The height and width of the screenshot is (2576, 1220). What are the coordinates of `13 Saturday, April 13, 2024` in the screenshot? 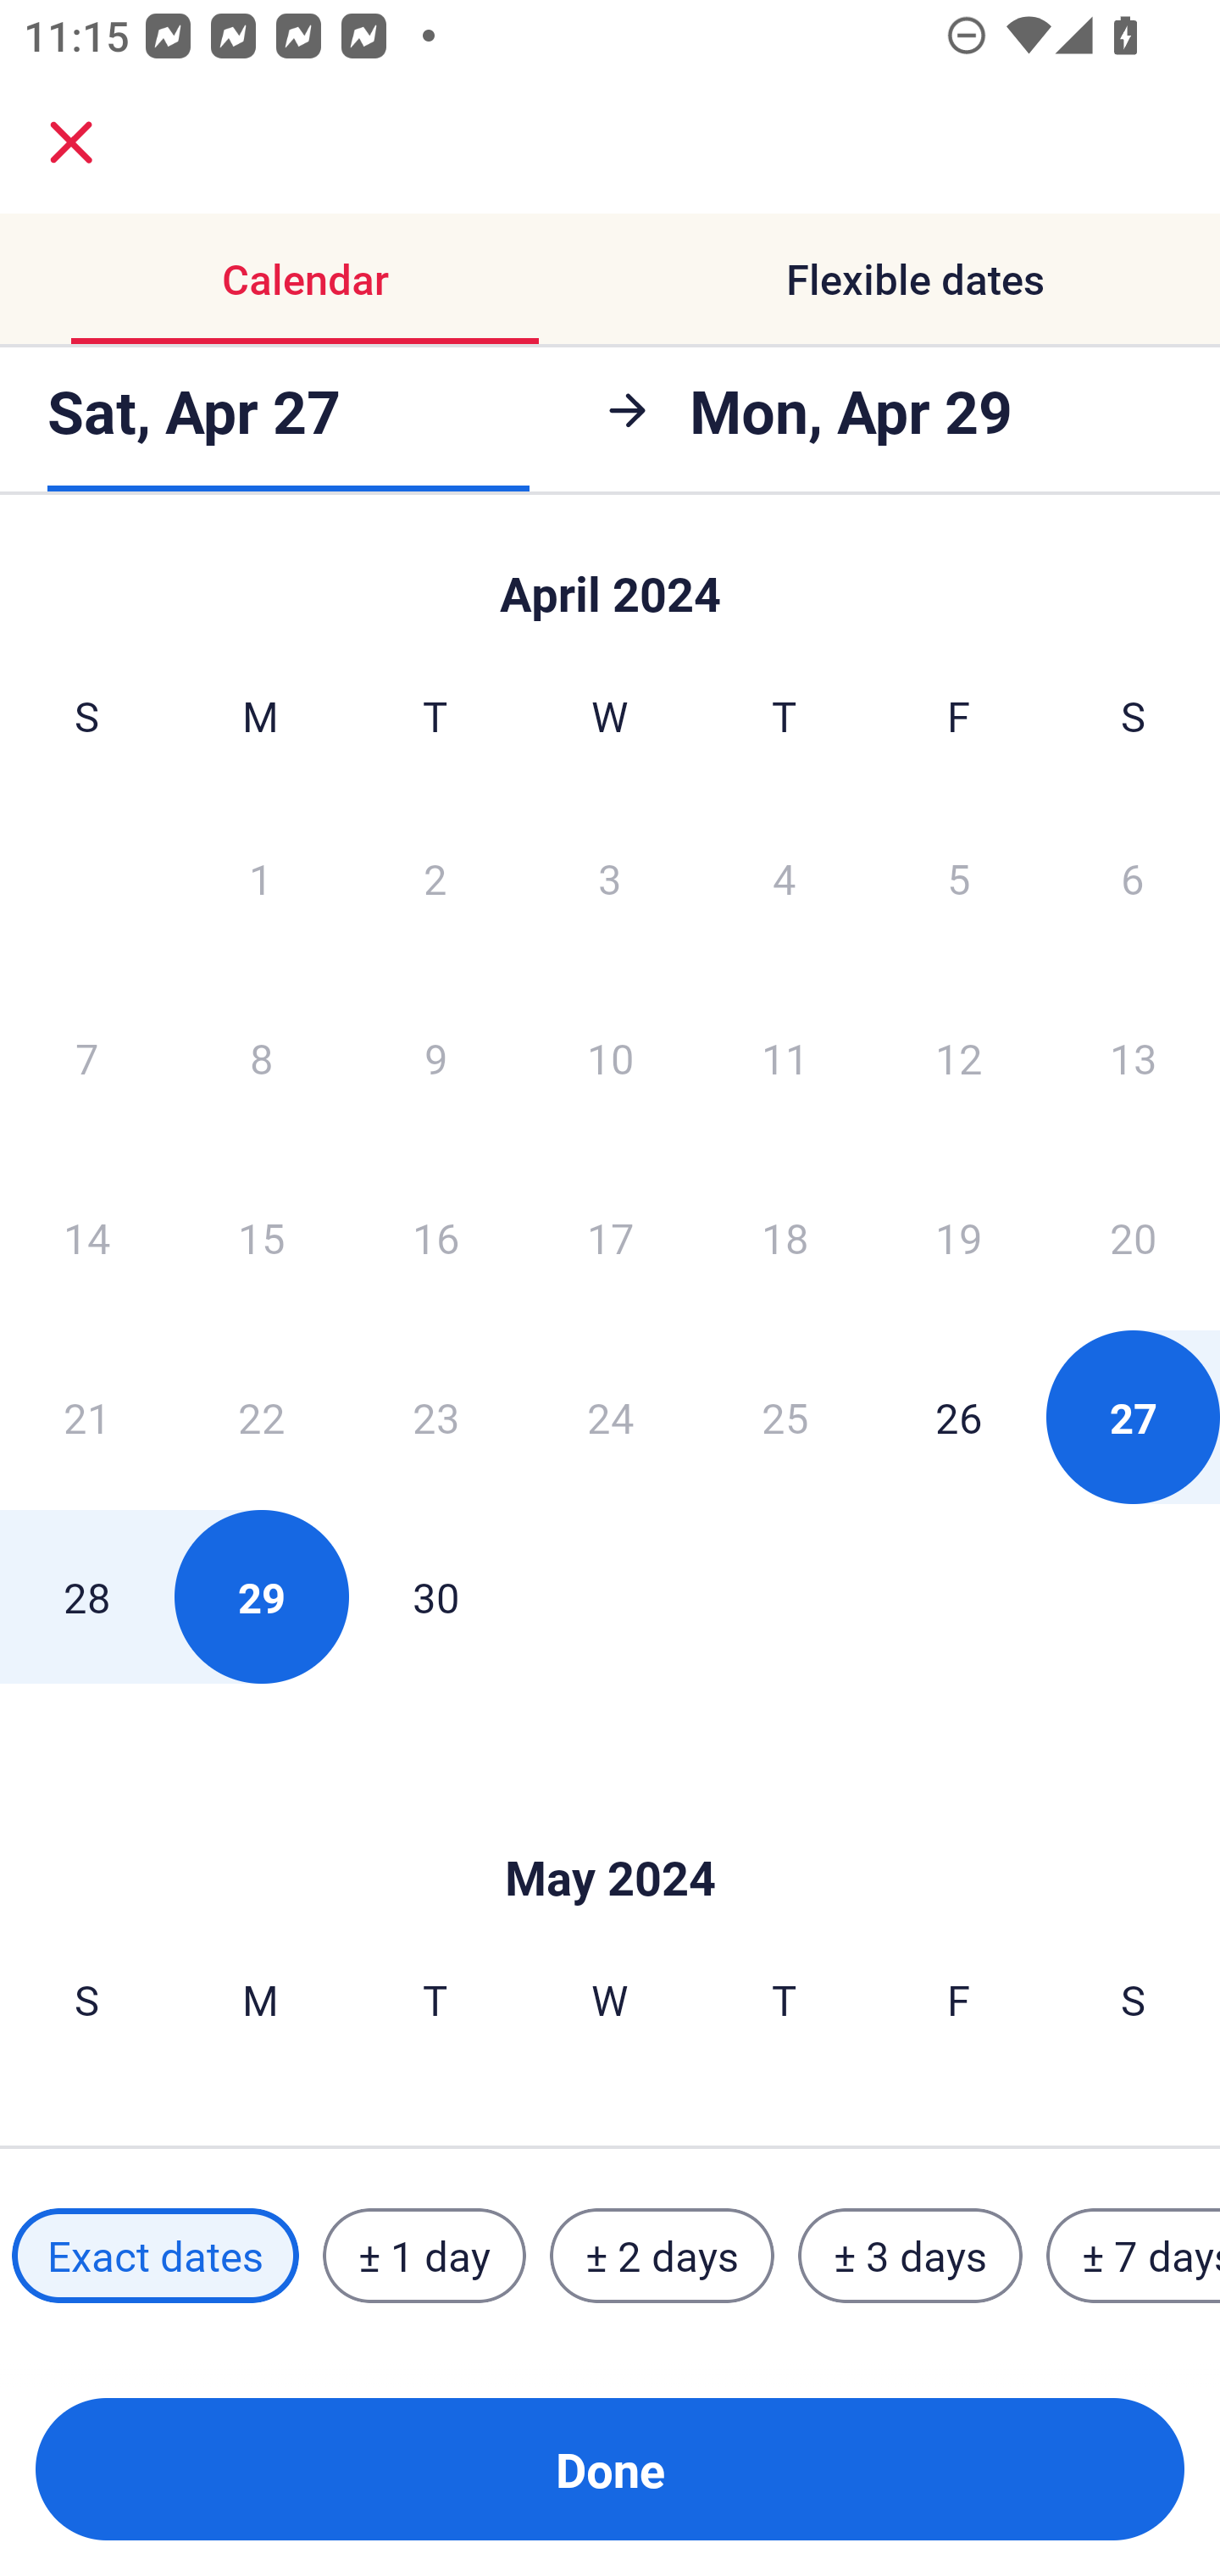 It's located at (1134, 1058).